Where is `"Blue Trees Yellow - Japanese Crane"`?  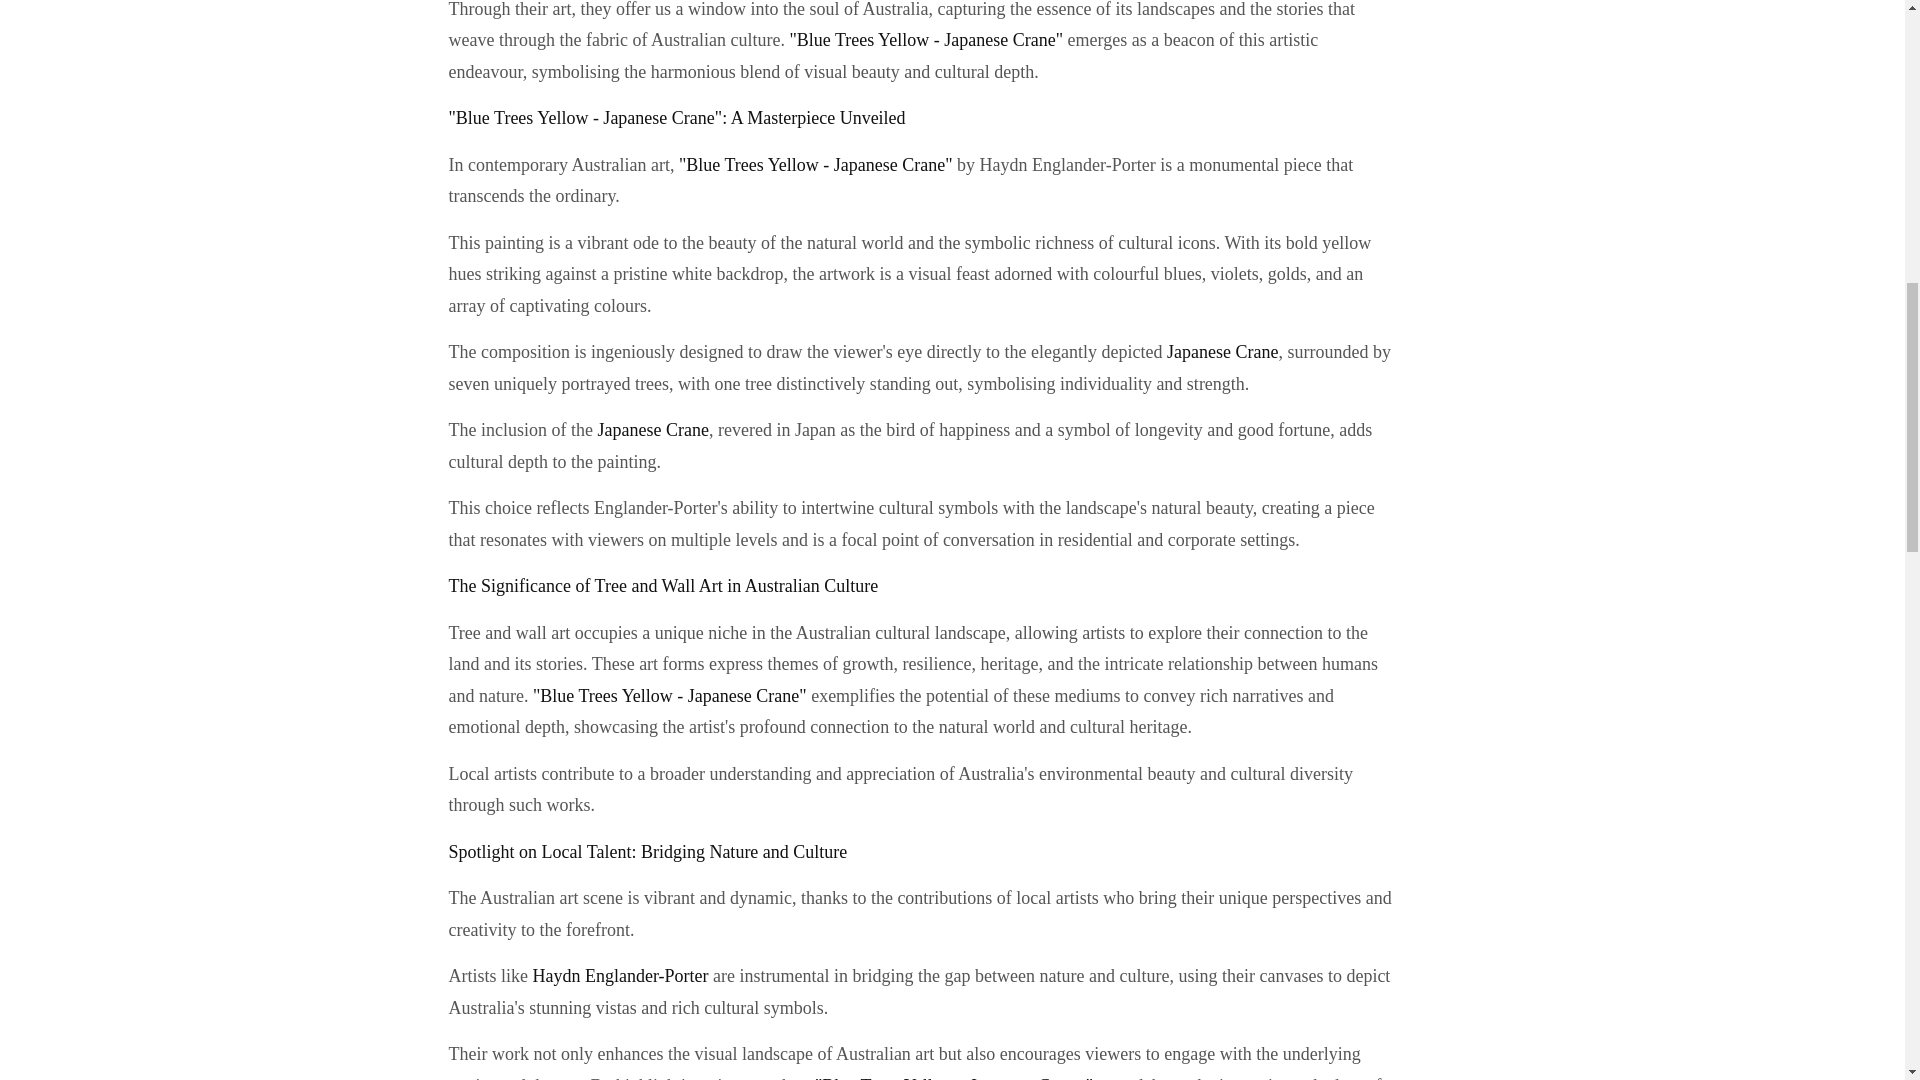 "Blue Trees Yellow - Japanese Crane" is located at coordinates (672, 696).